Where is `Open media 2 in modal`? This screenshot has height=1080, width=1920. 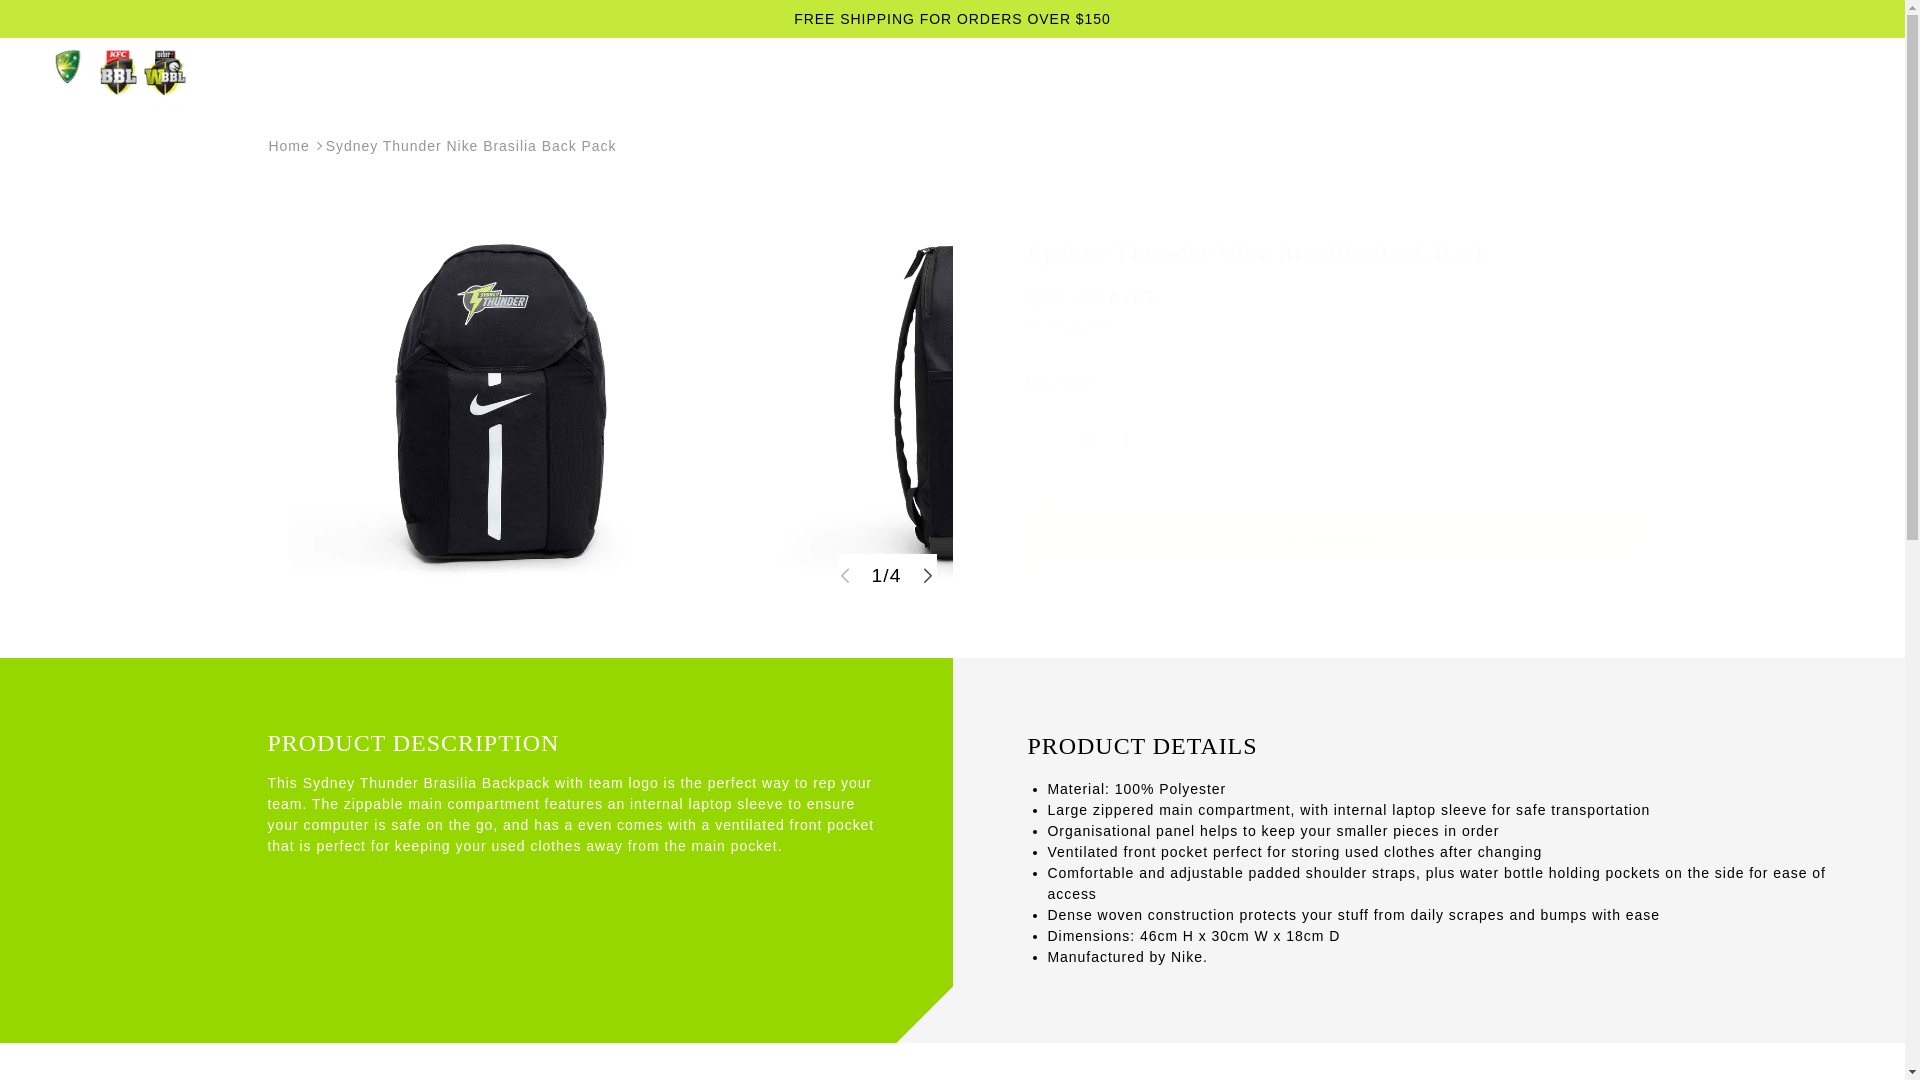
Open media 2 in modal is located at coordinates (967, 402).